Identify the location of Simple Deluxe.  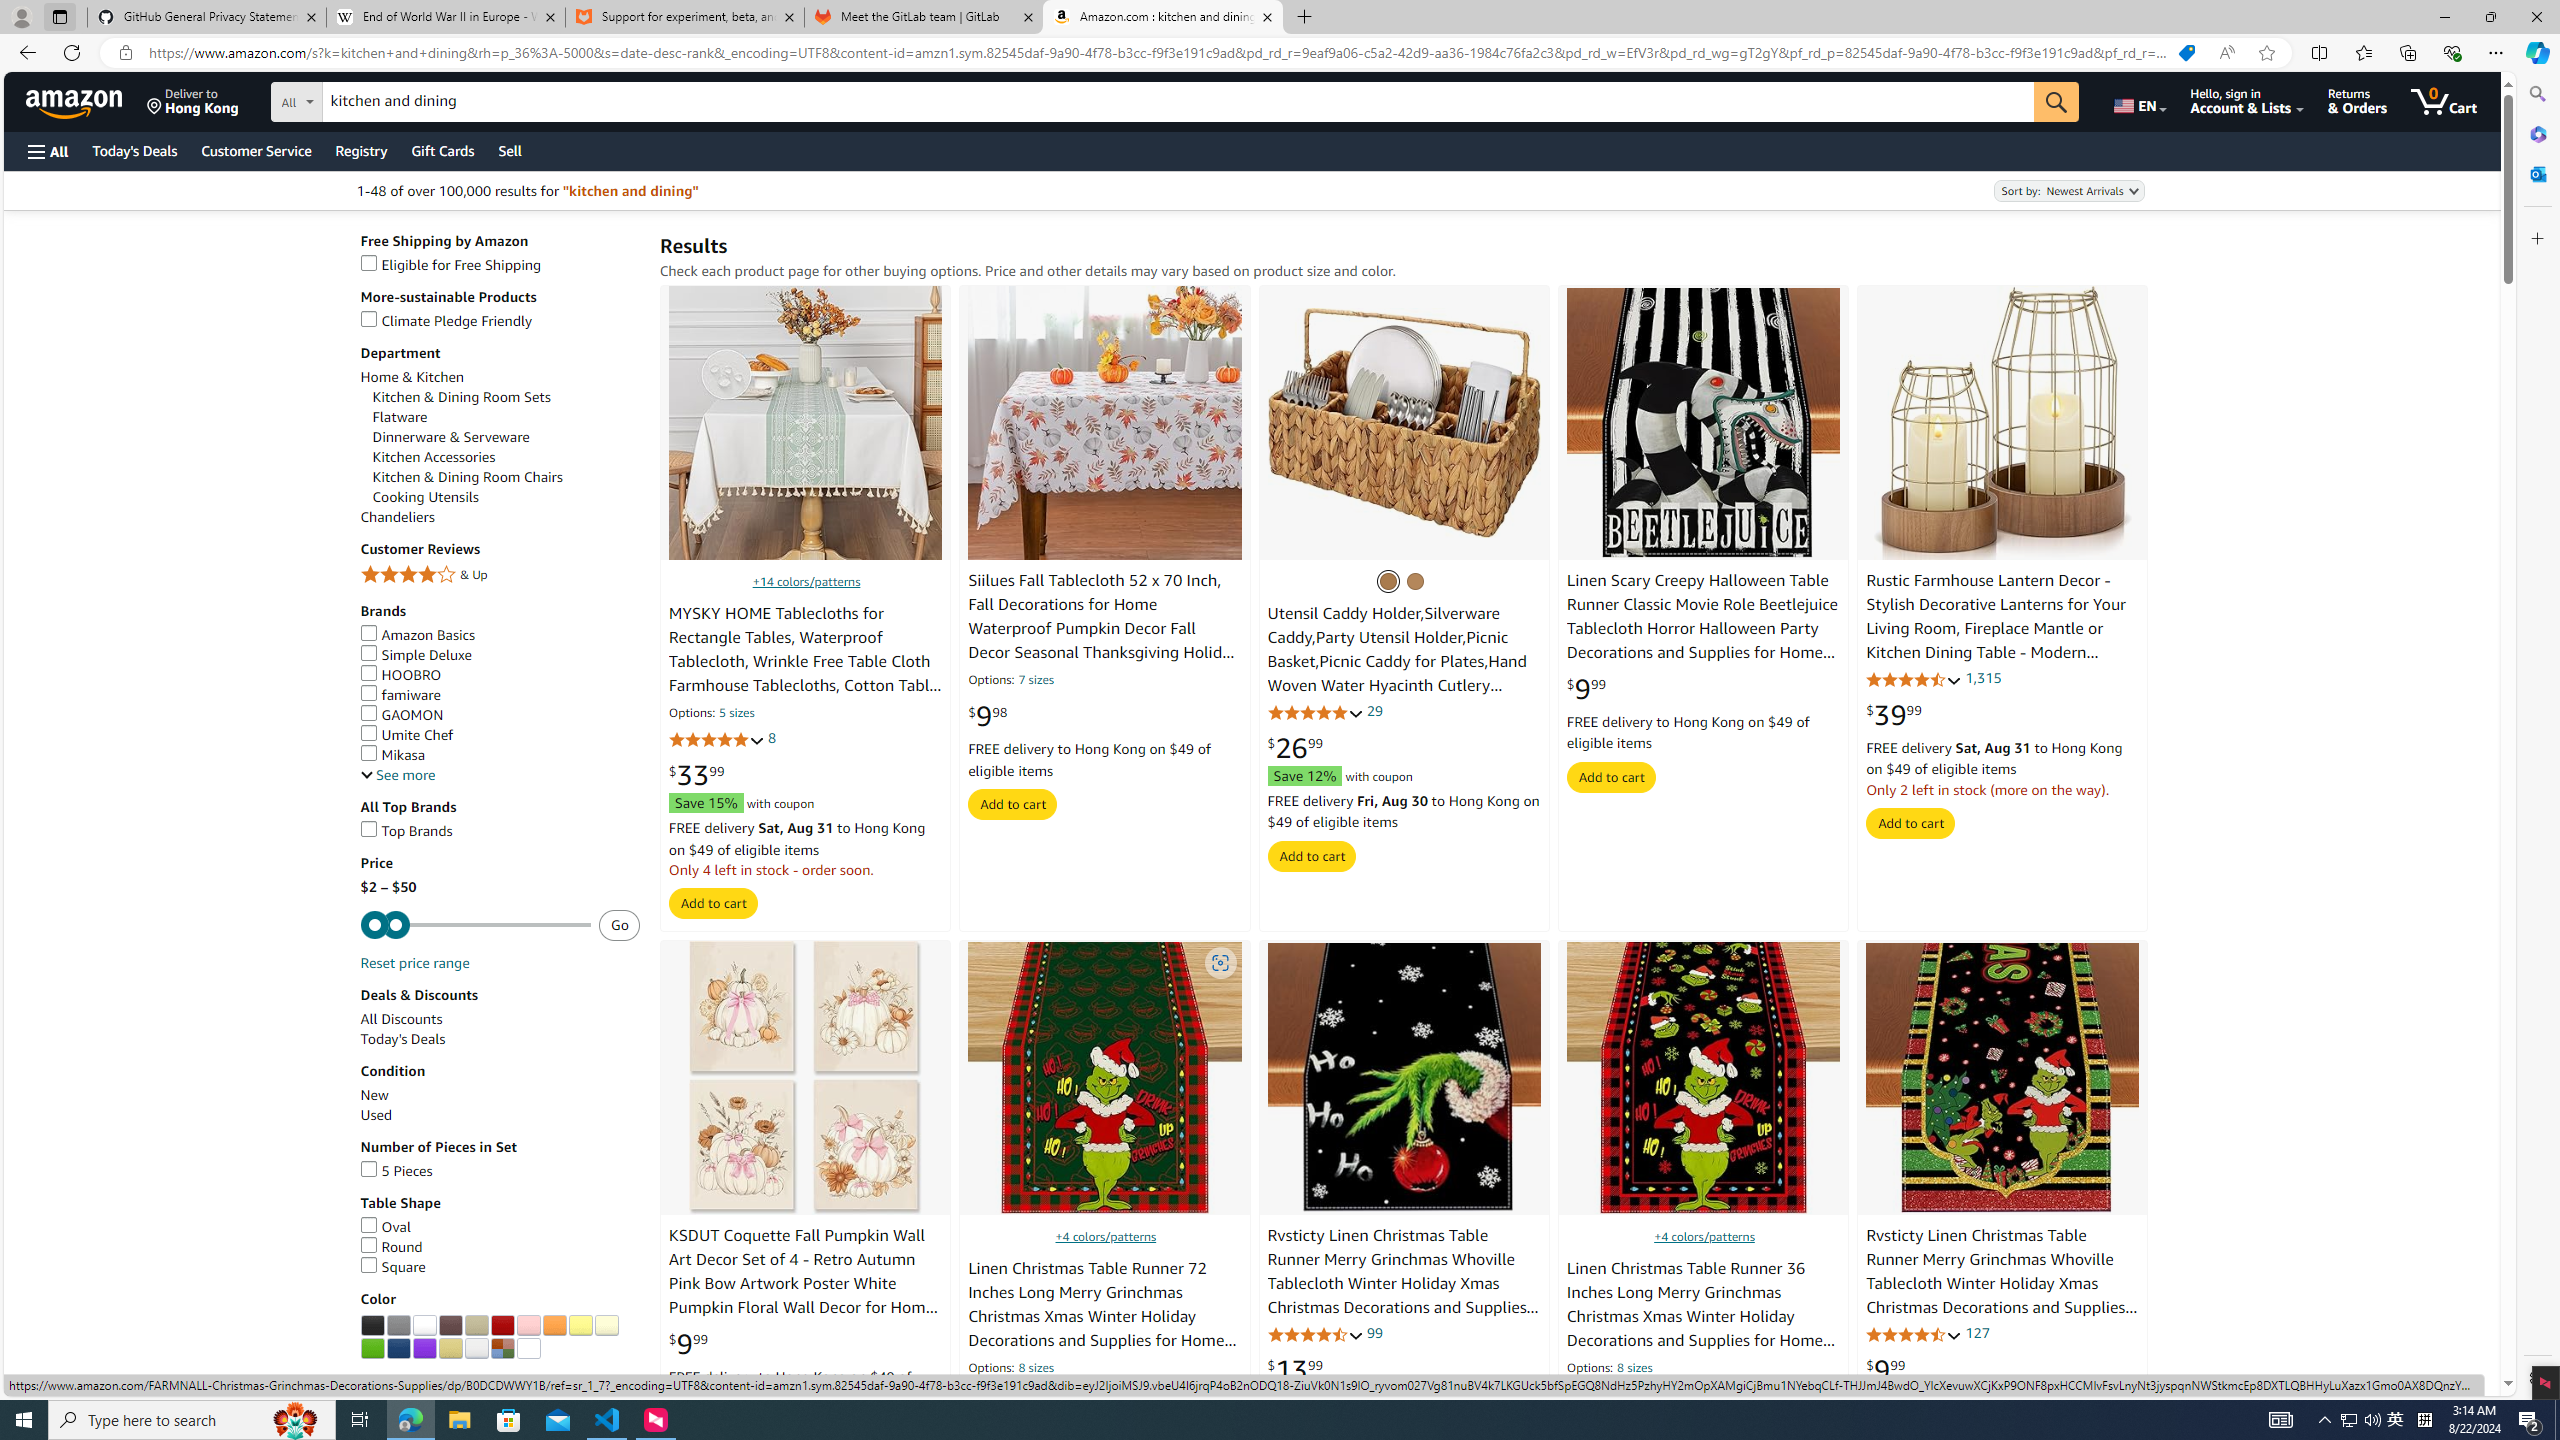
(500, 654).